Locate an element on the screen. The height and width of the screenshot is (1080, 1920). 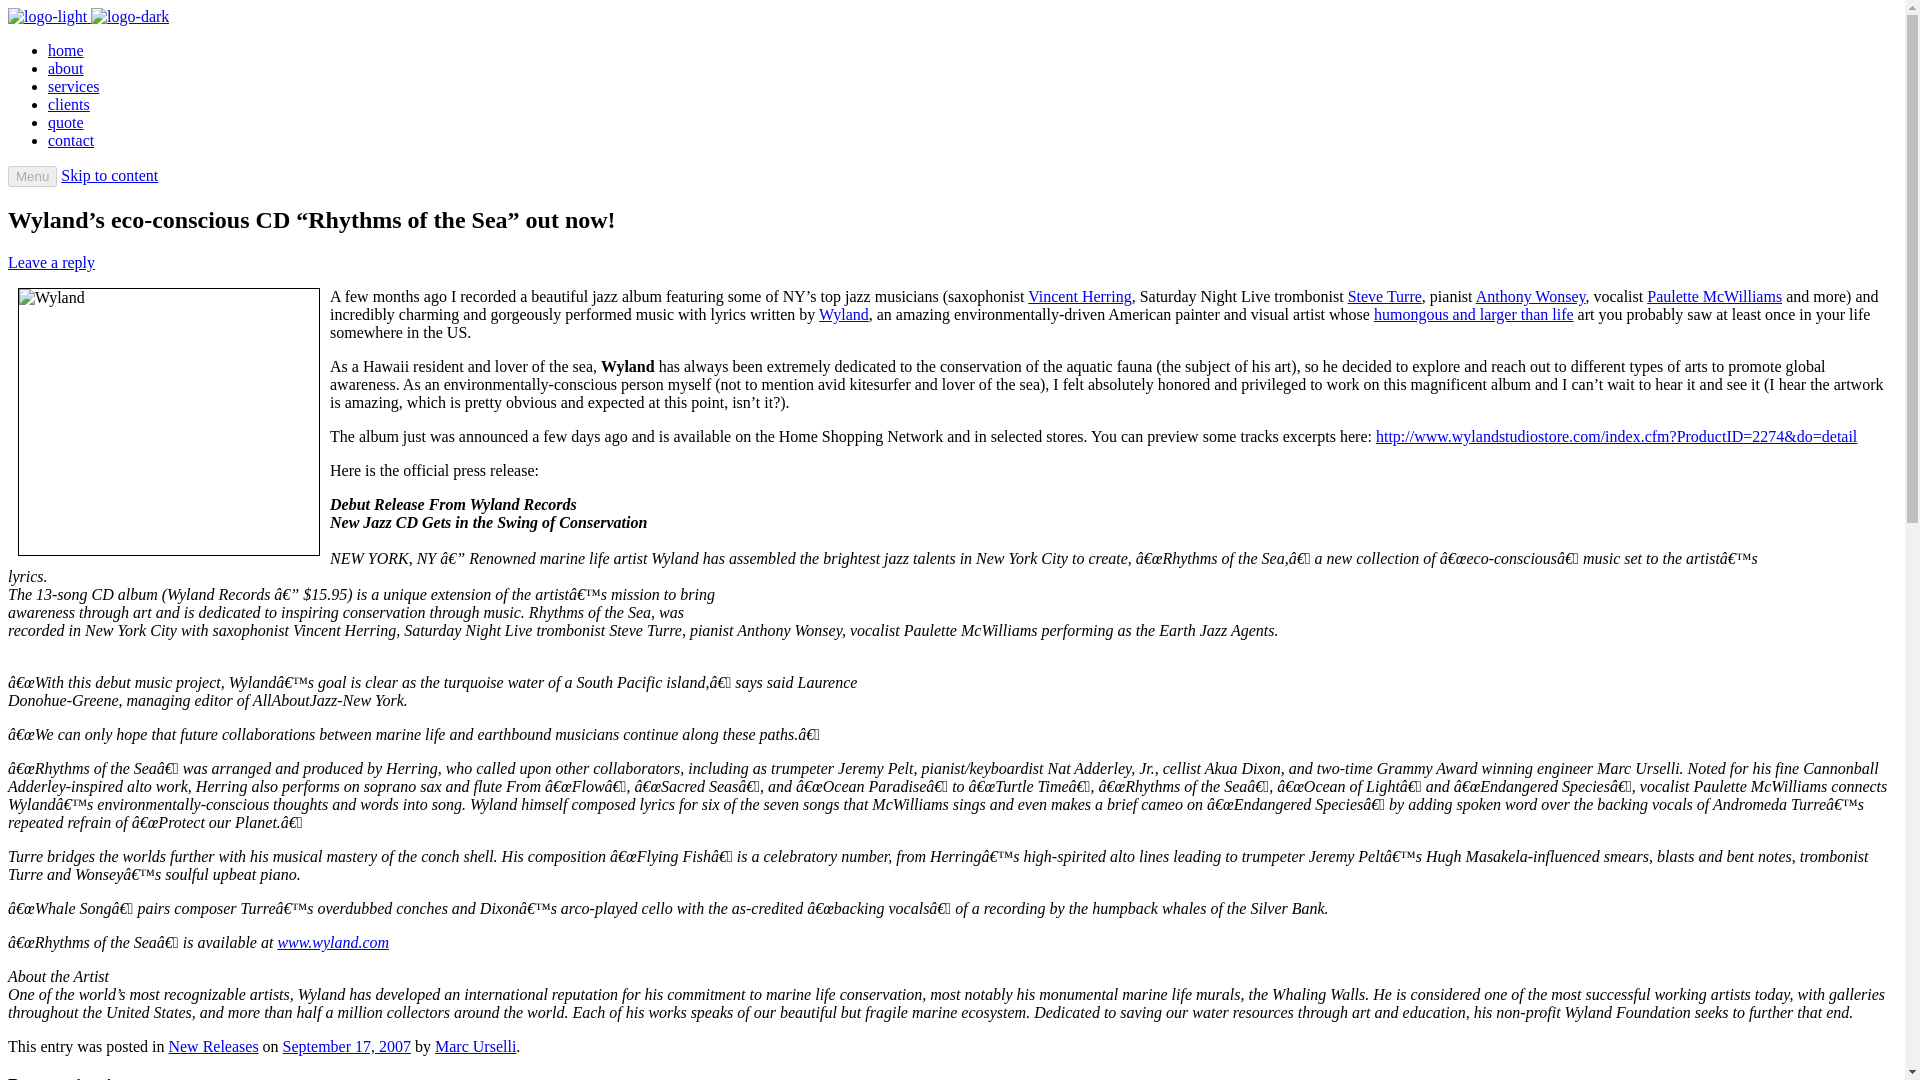
contact is located at coordinates (71, 140).